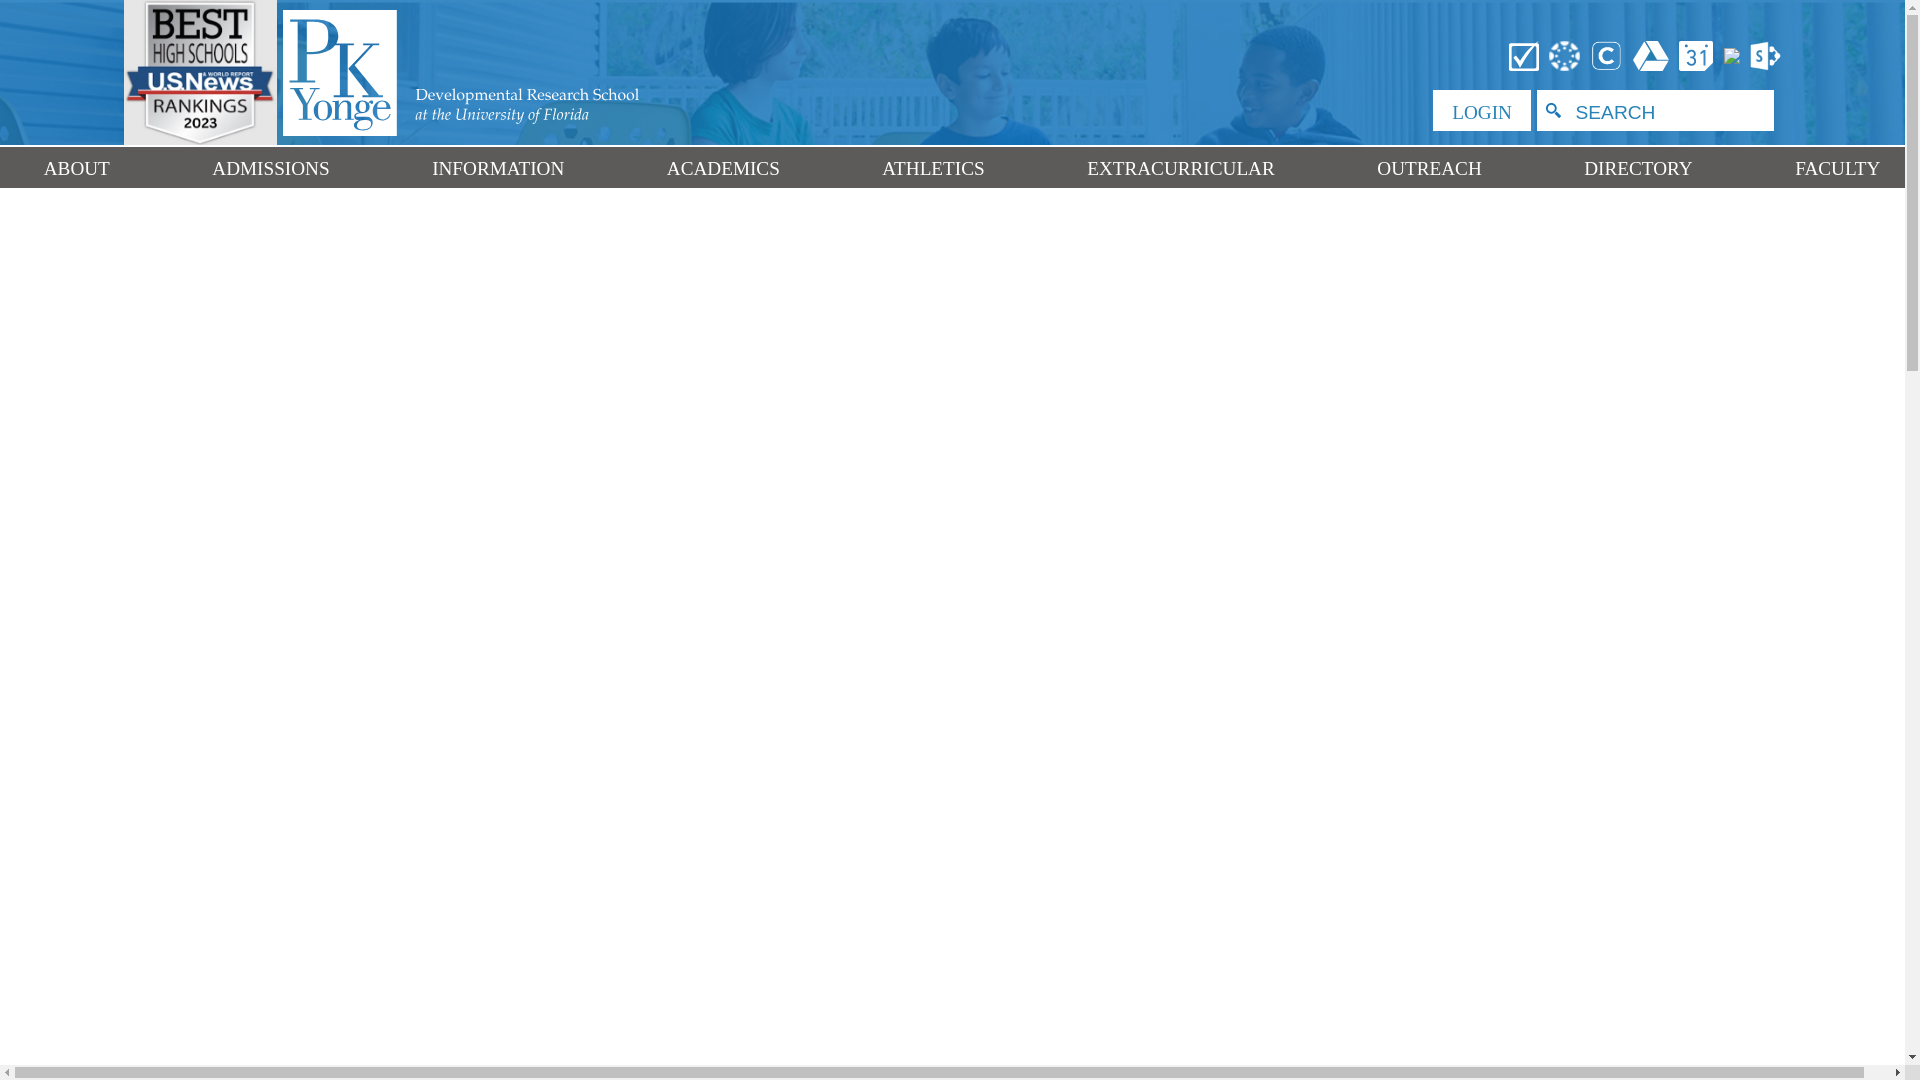  Describe the element at coordinates (1524, 54) in the screenshot. I see `Skyward` at that location.